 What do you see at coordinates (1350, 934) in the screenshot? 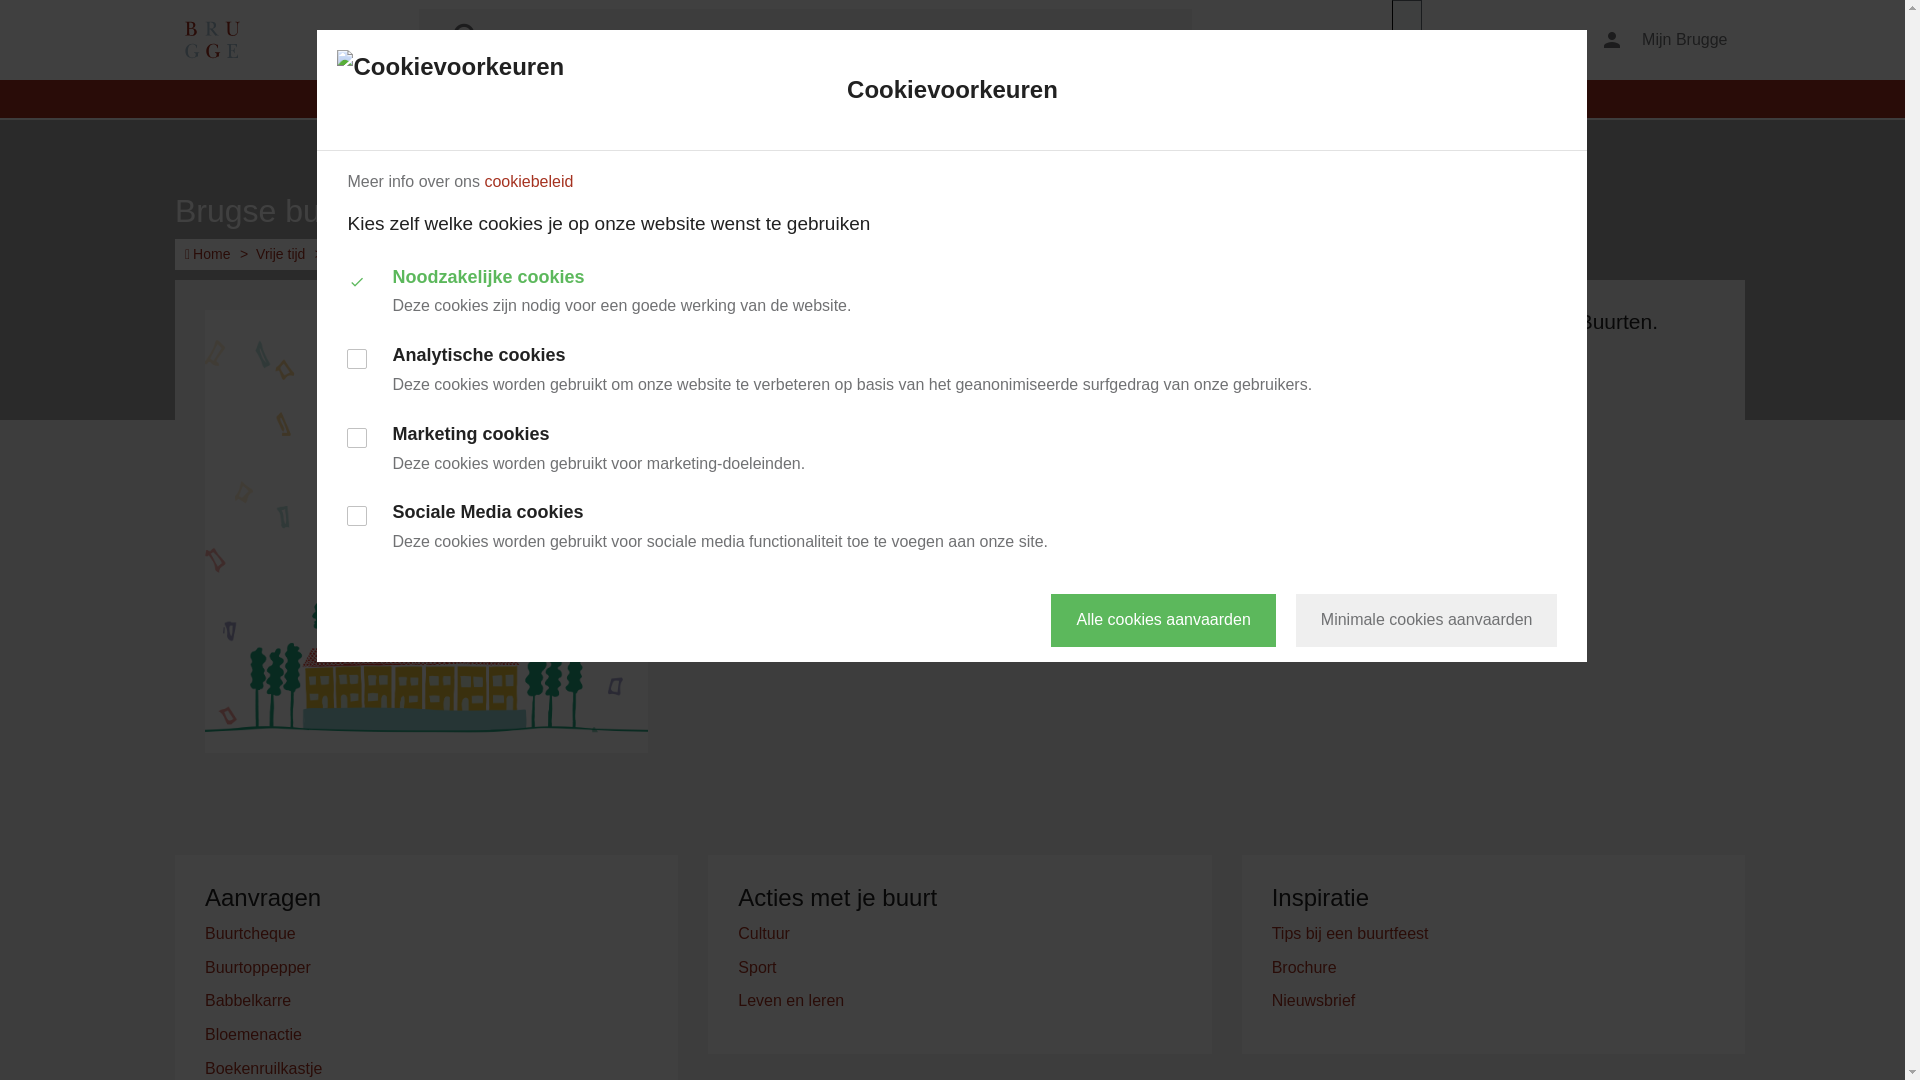
I see `Tips bij een buurtfeest` at bounding box center [1350, 934].